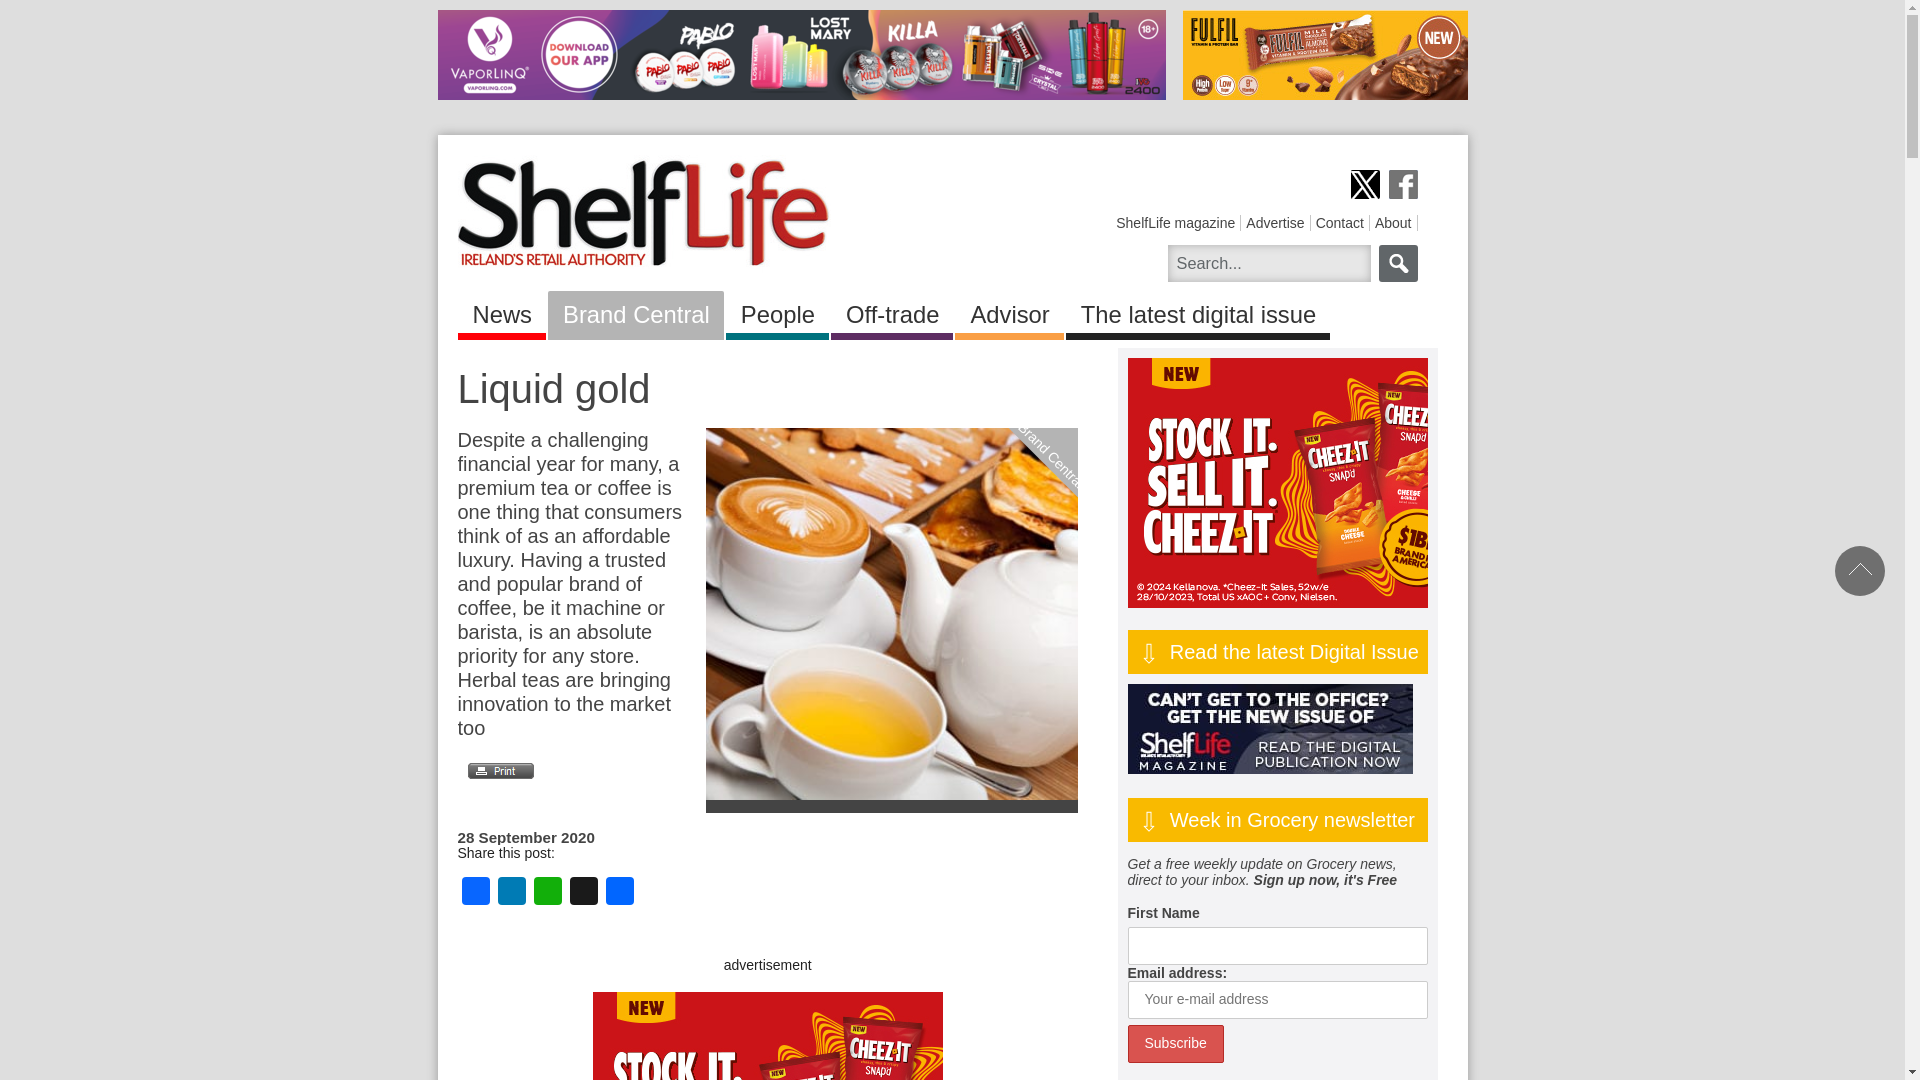 Image resolution: width=1920 pixels, height=1080 pixels. I want to click on Share, so click(620, 892).